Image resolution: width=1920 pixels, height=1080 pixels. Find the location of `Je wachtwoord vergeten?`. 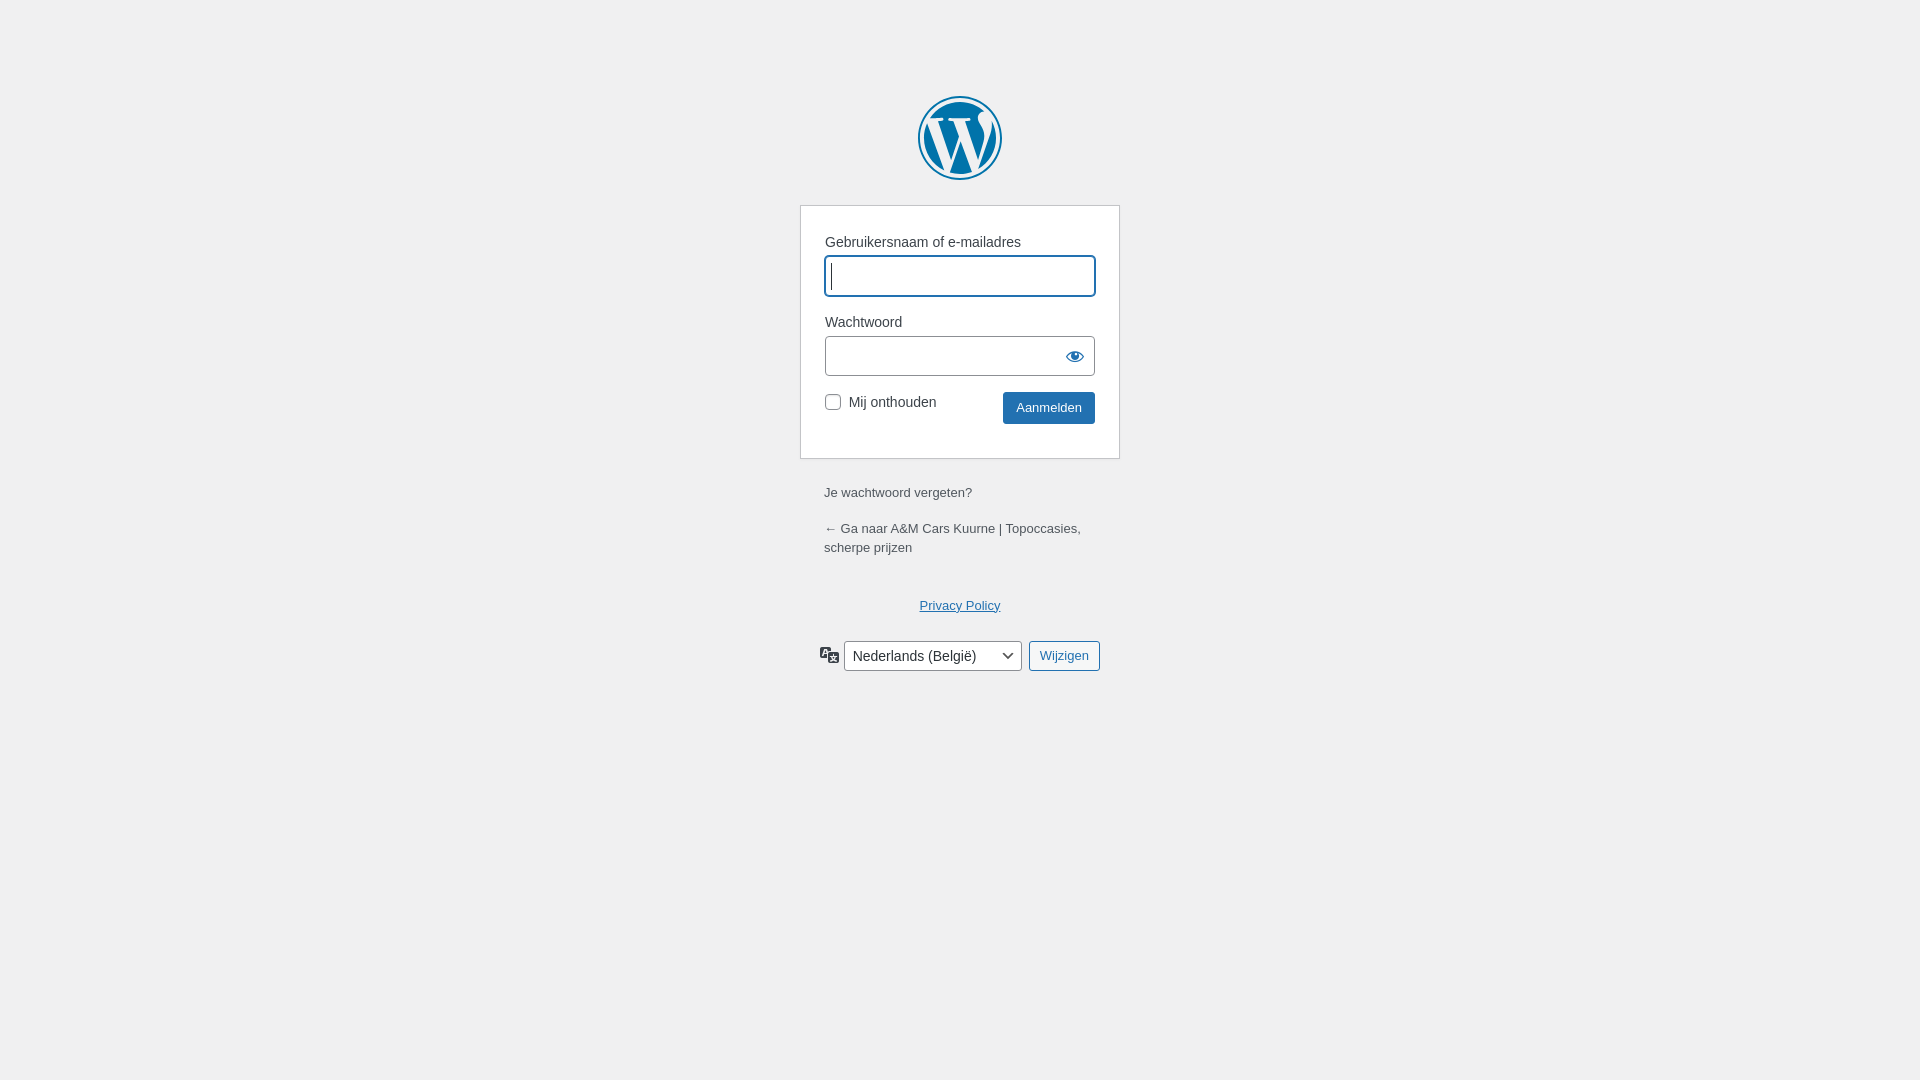

Je wachtwoord vergeten? is located at coordinates (898, 492).